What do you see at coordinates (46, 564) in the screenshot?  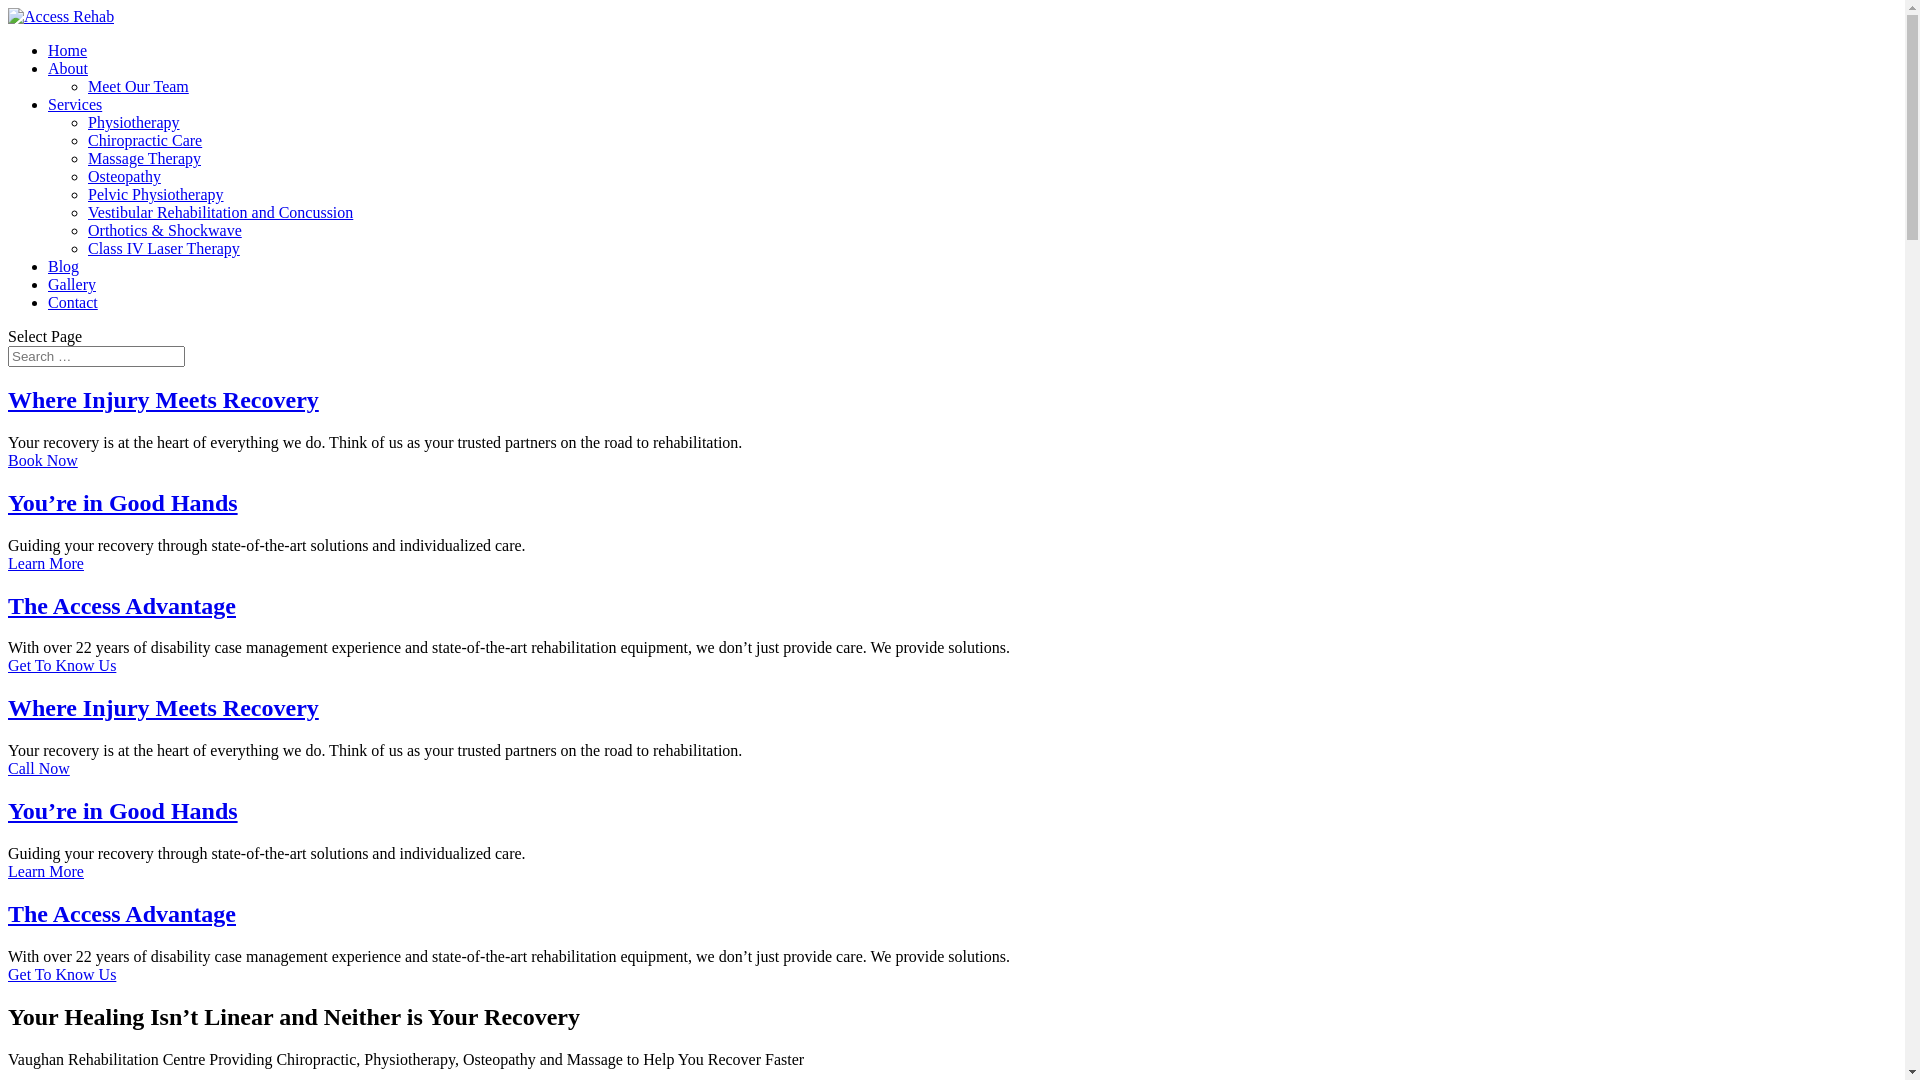 I see `Learn More` at bounding box center [46, 564].